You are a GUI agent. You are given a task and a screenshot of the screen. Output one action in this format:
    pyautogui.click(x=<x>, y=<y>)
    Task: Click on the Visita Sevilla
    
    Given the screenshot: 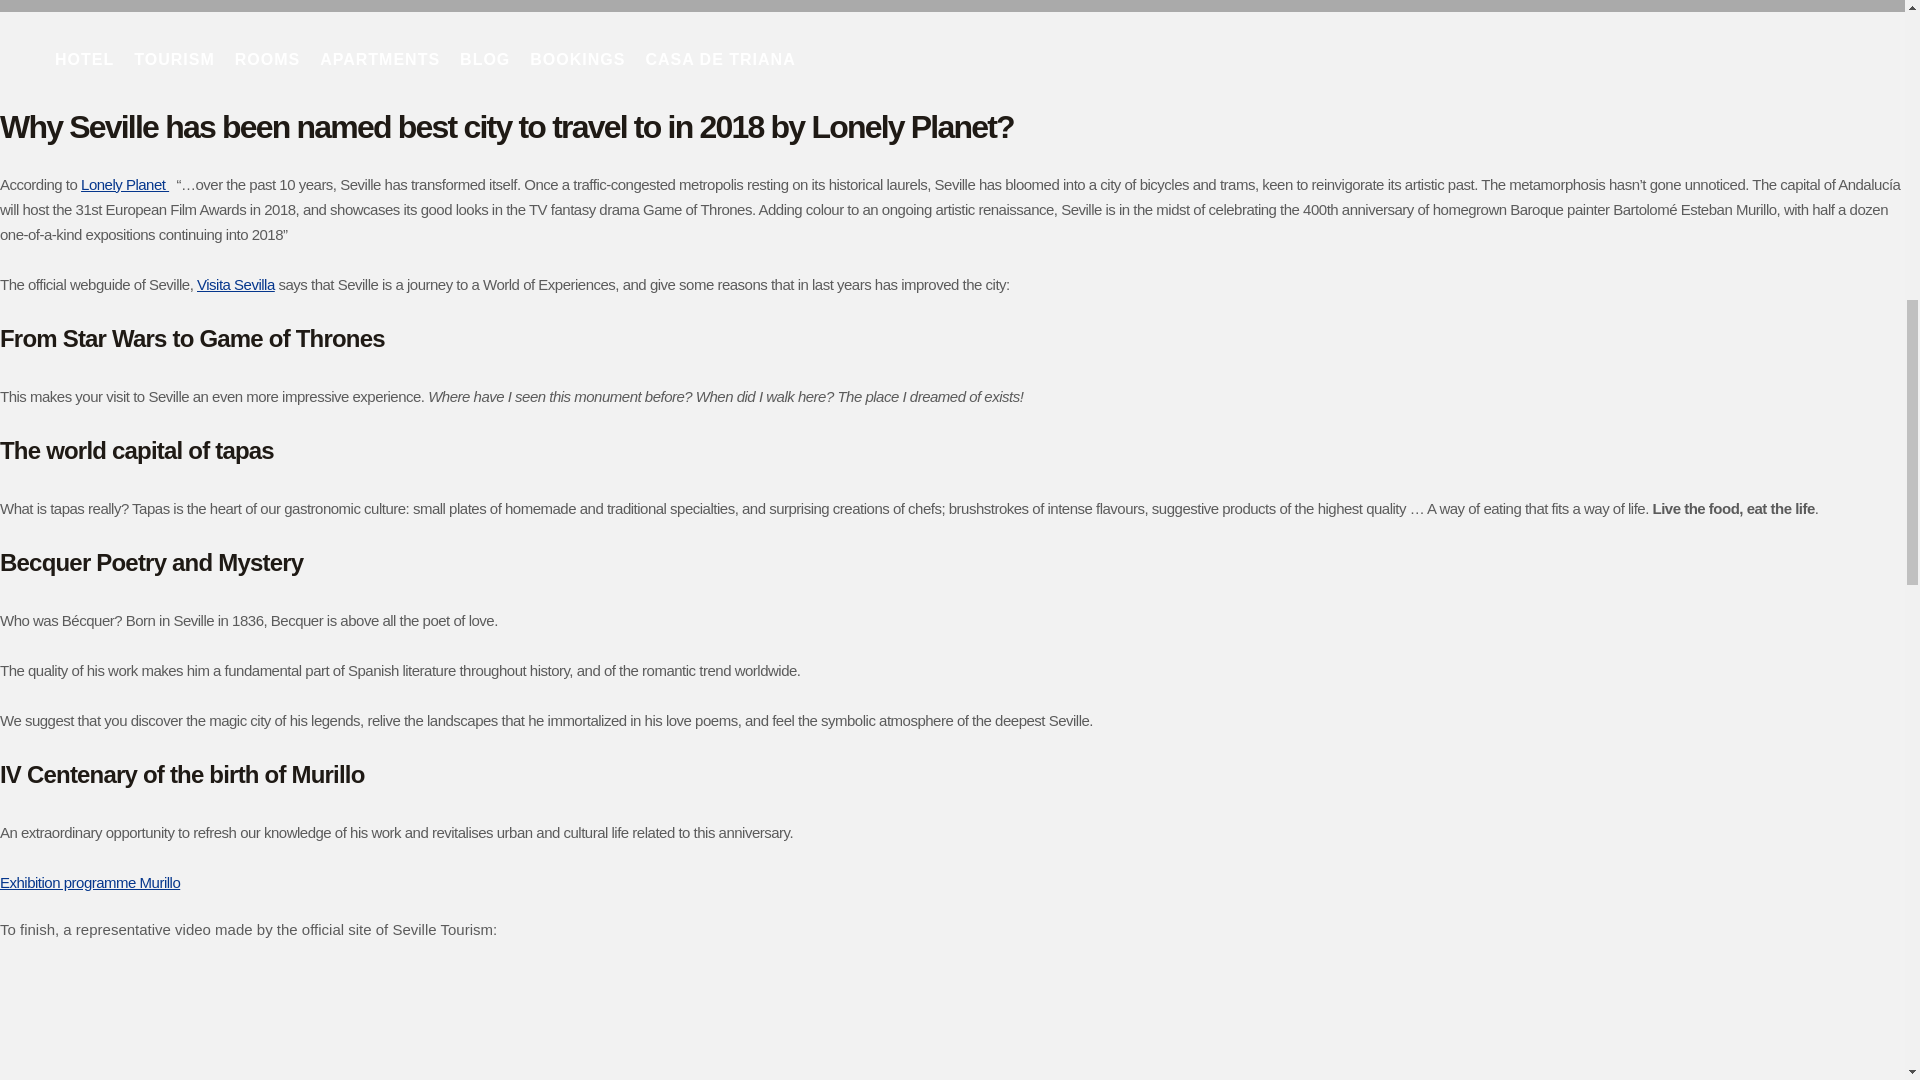 What is the action you would take?
    pyautogui.click(x=236, y=284)
    